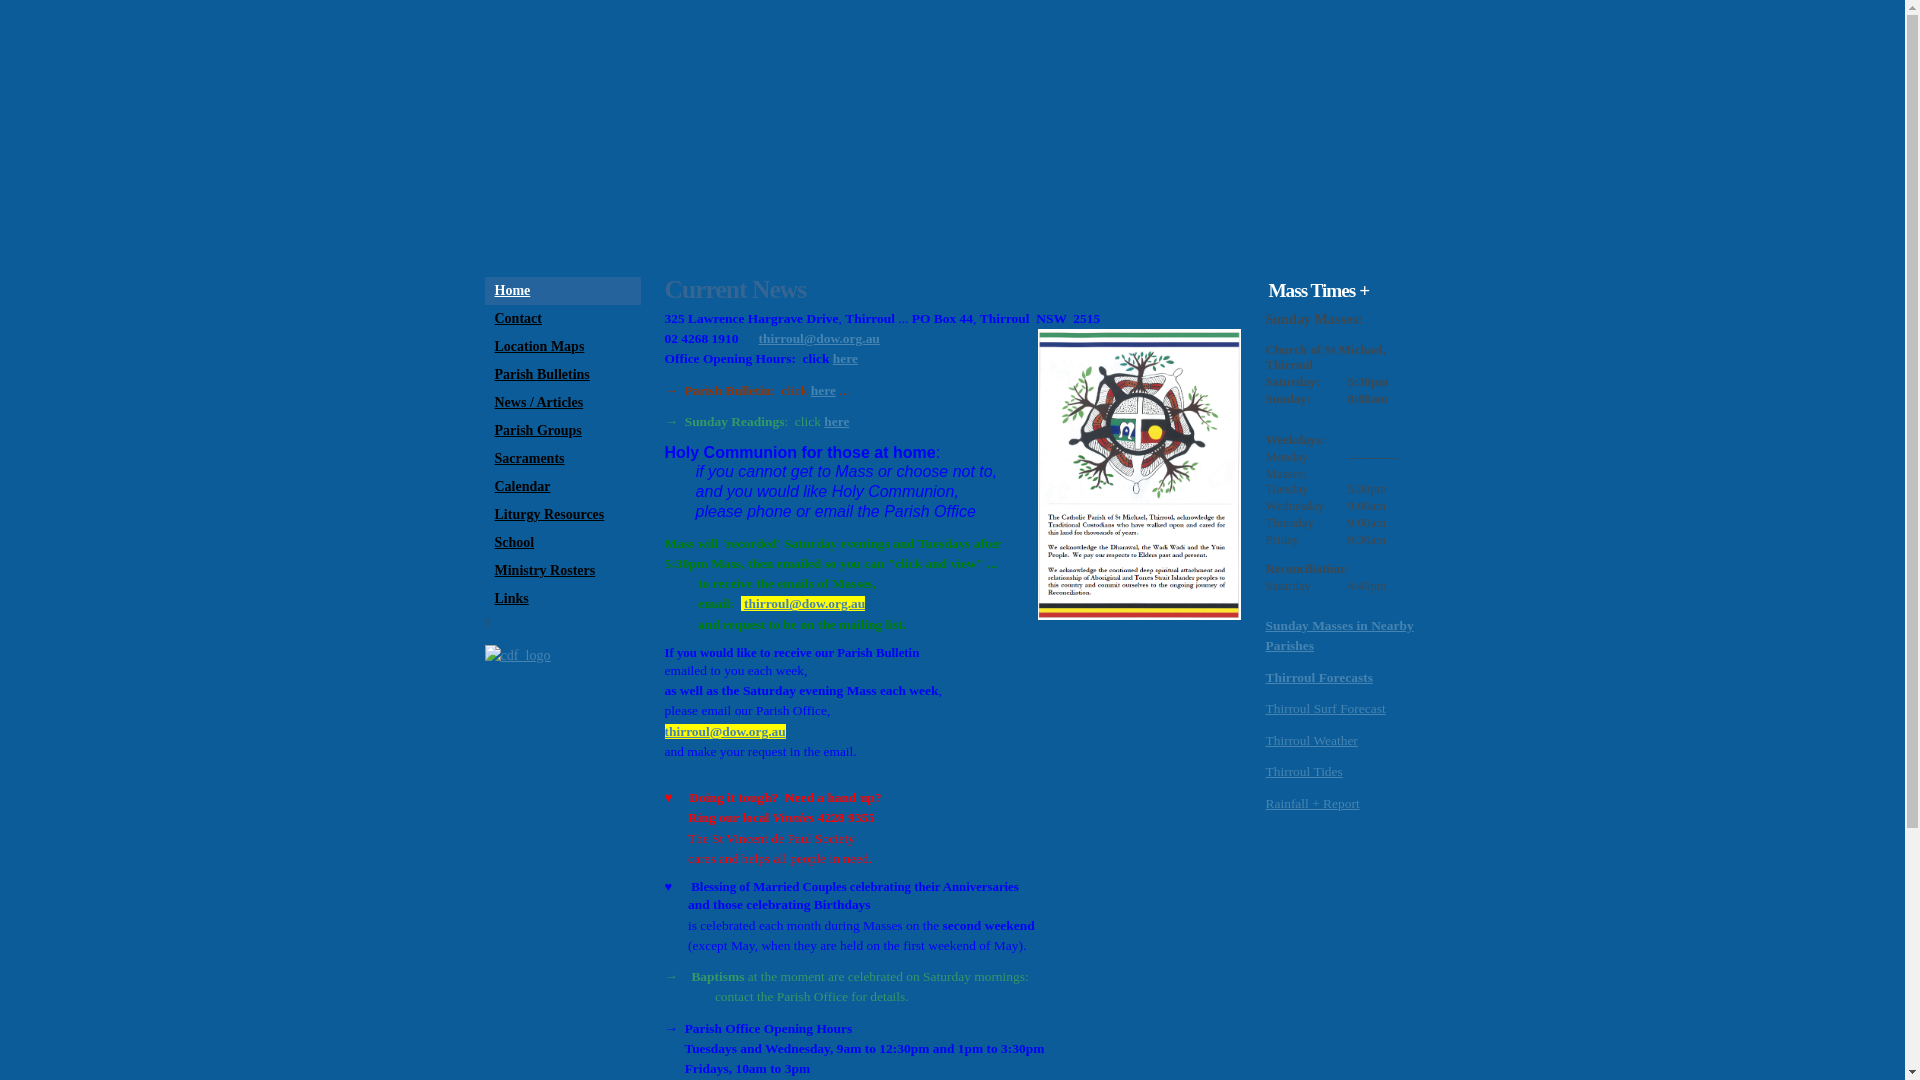 This screenshot has height=1080, width=1920. Describe the element at coordinates (1320, 678) in the screenshot. I see `Thirroul Forecasts` at that location.